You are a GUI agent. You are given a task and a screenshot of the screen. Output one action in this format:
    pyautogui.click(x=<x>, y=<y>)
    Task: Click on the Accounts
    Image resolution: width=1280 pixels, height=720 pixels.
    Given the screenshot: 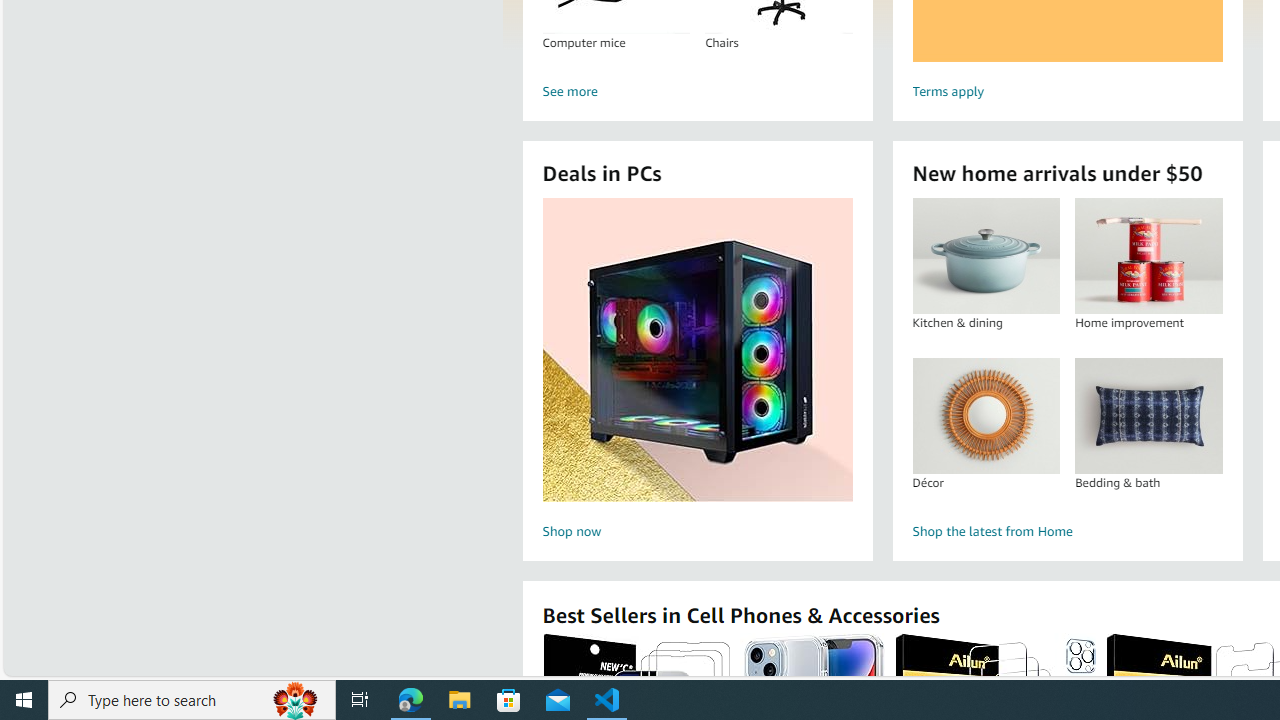 What is the action you would take?
    pyautogui.click(x=24, y=586)
    